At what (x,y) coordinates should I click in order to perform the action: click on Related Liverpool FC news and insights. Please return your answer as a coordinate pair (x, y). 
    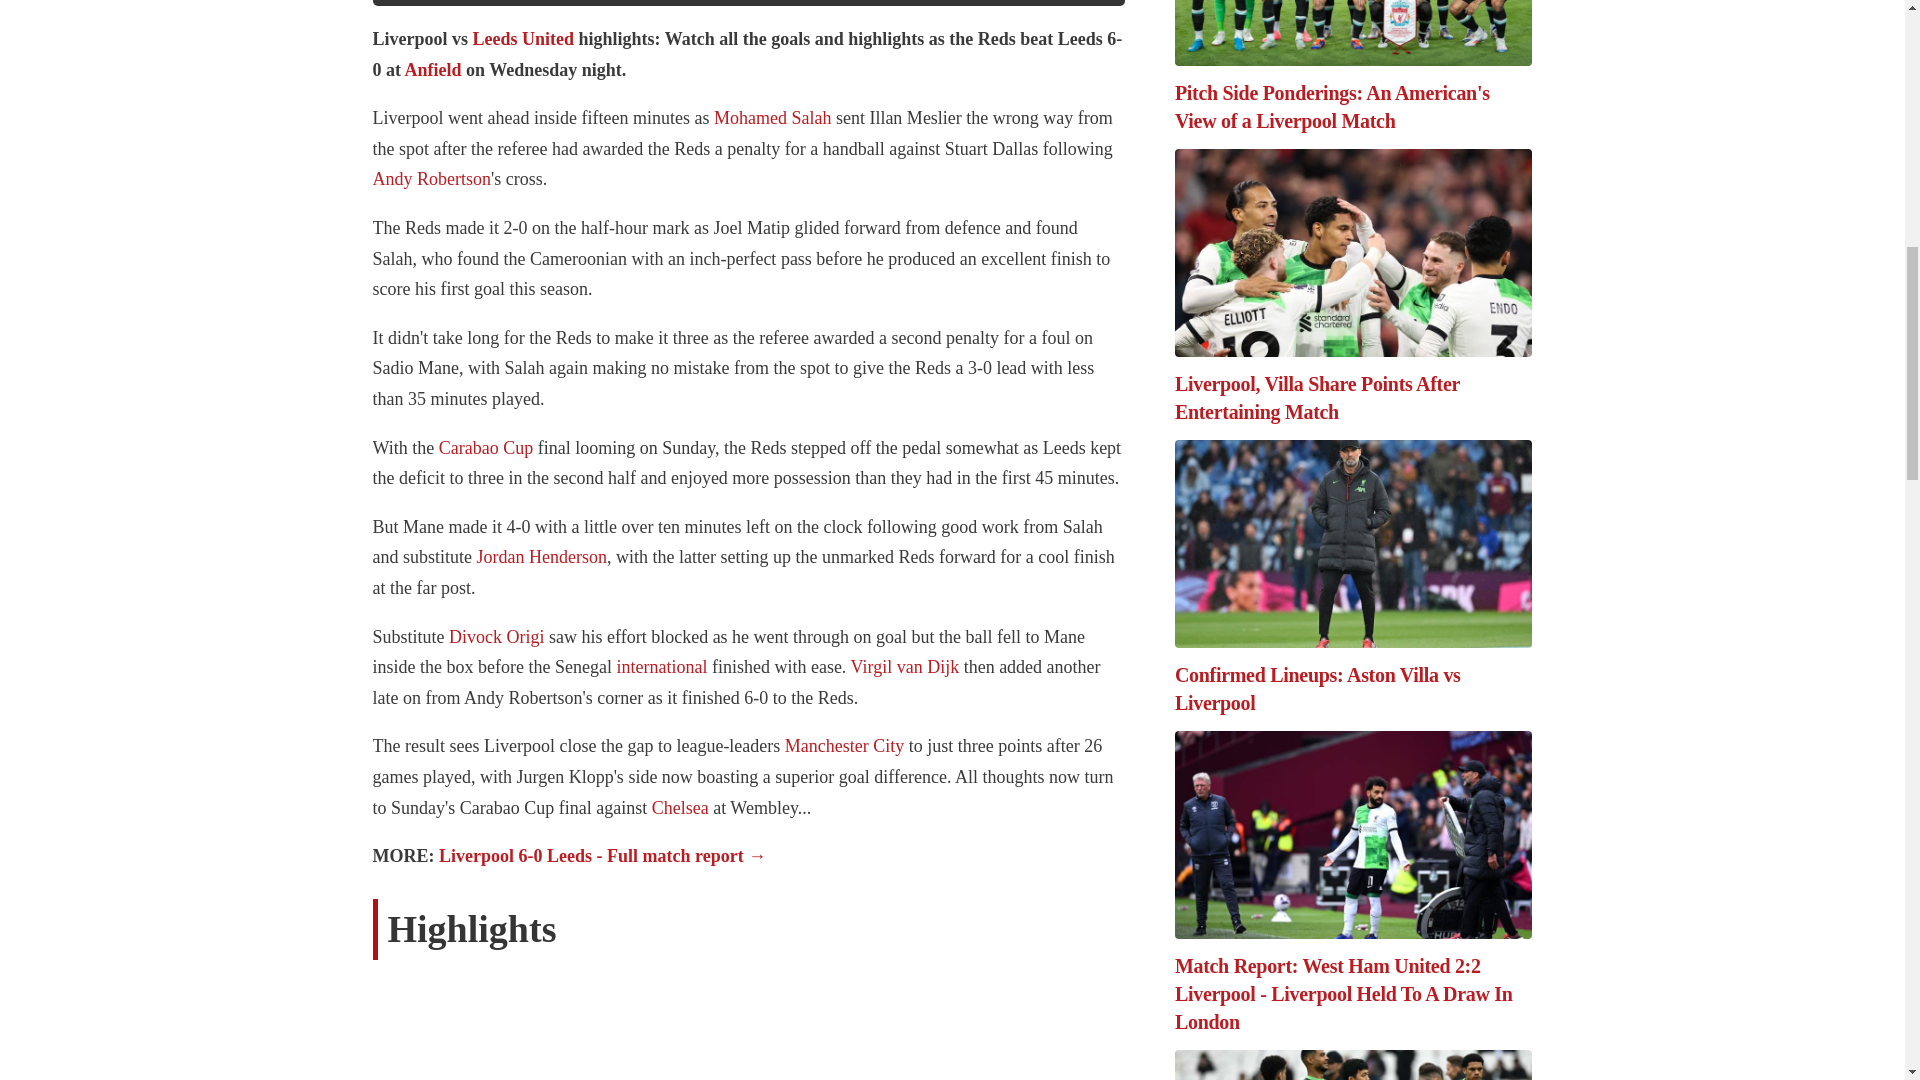
    Looking at the image, I should click on (496, 636).